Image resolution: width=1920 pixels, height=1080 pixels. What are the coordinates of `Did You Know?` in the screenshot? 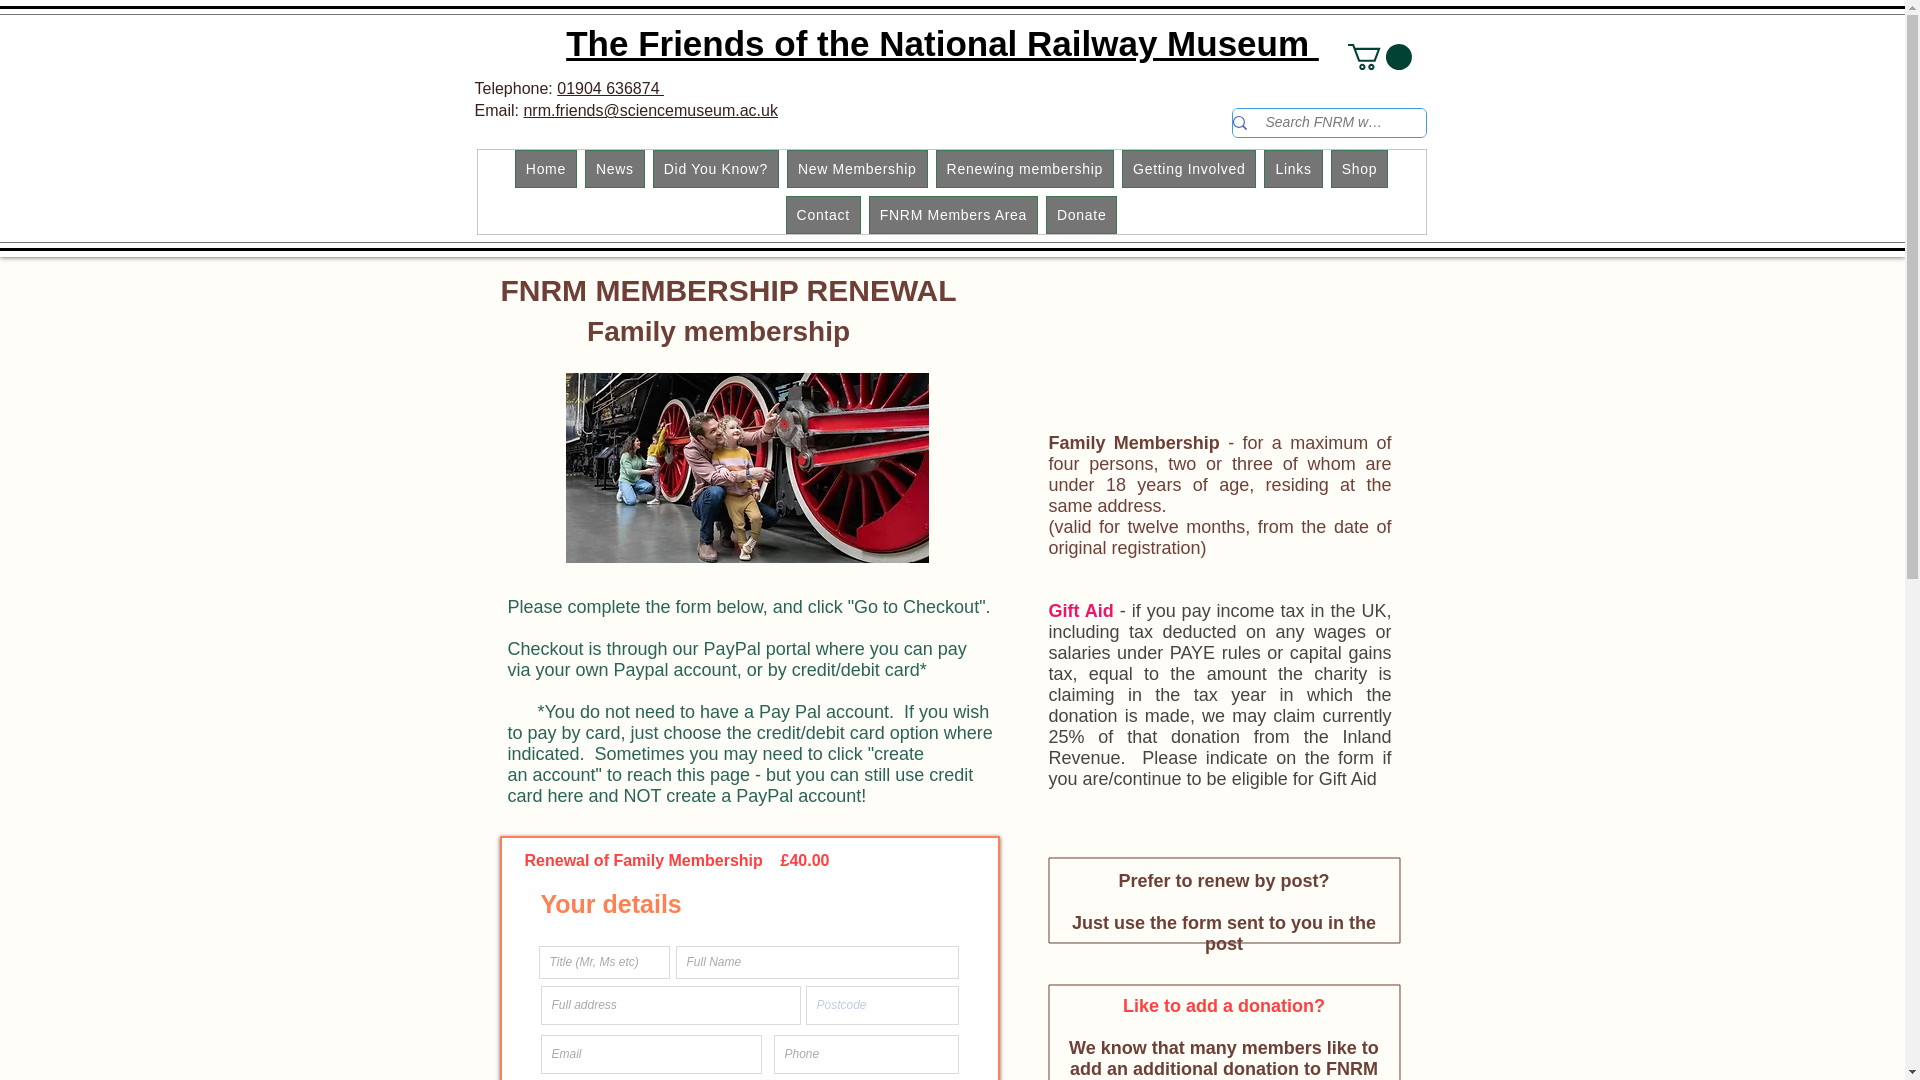 It's located at (716, 168).